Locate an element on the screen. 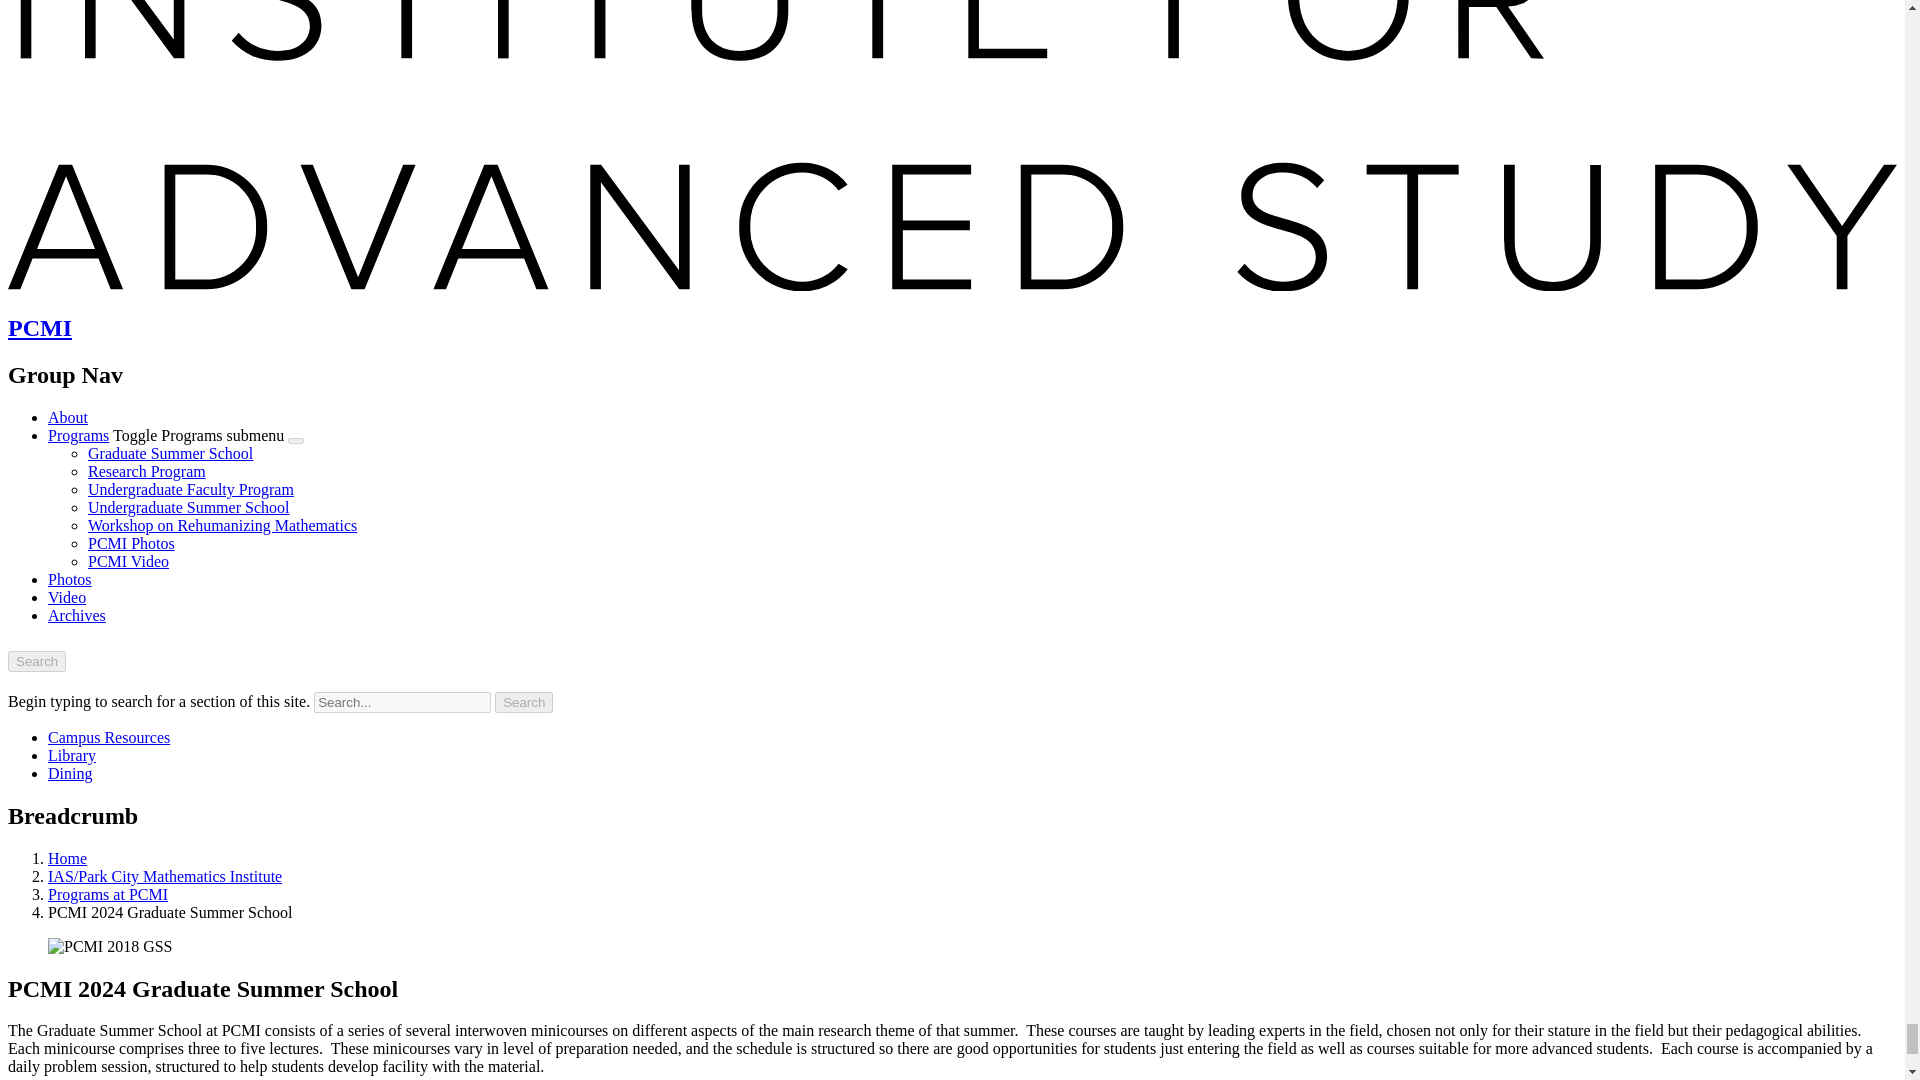  About is located at coordinates (68, 417).